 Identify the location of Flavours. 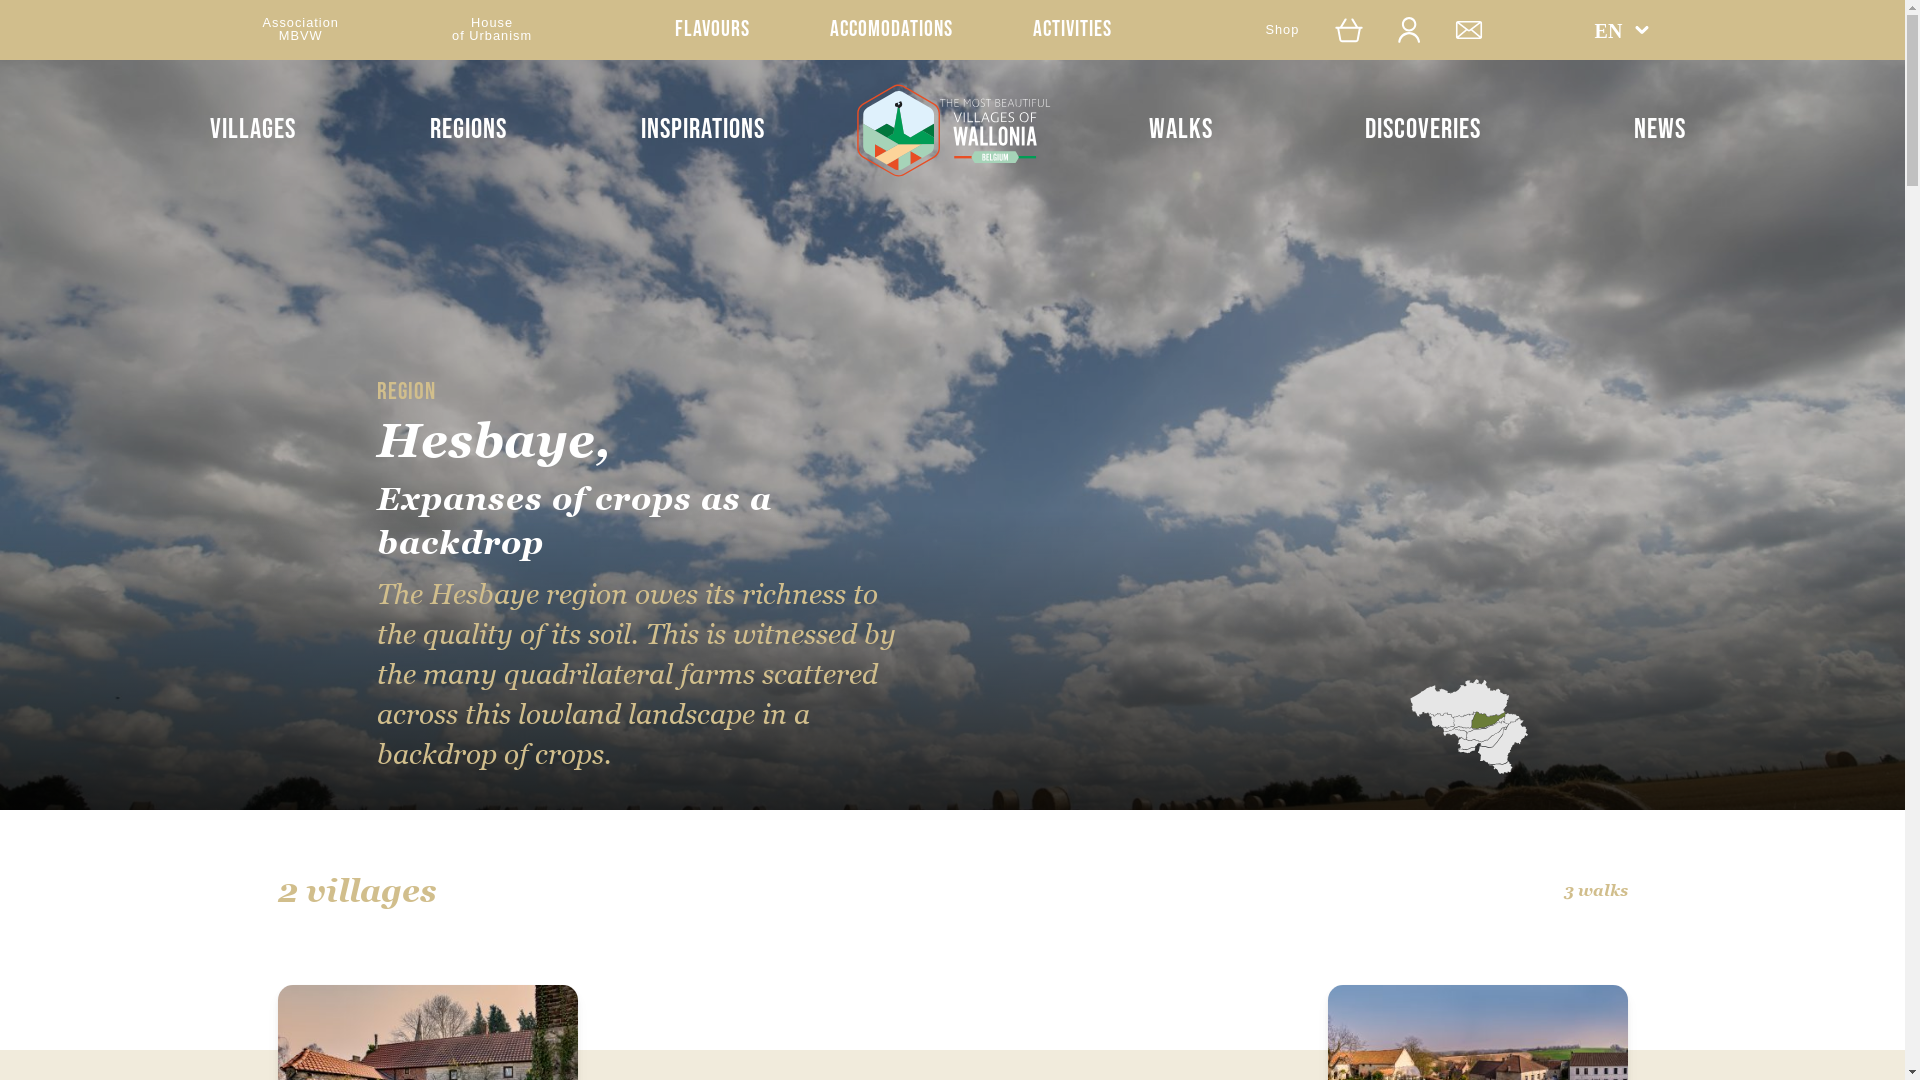
(712, 30).